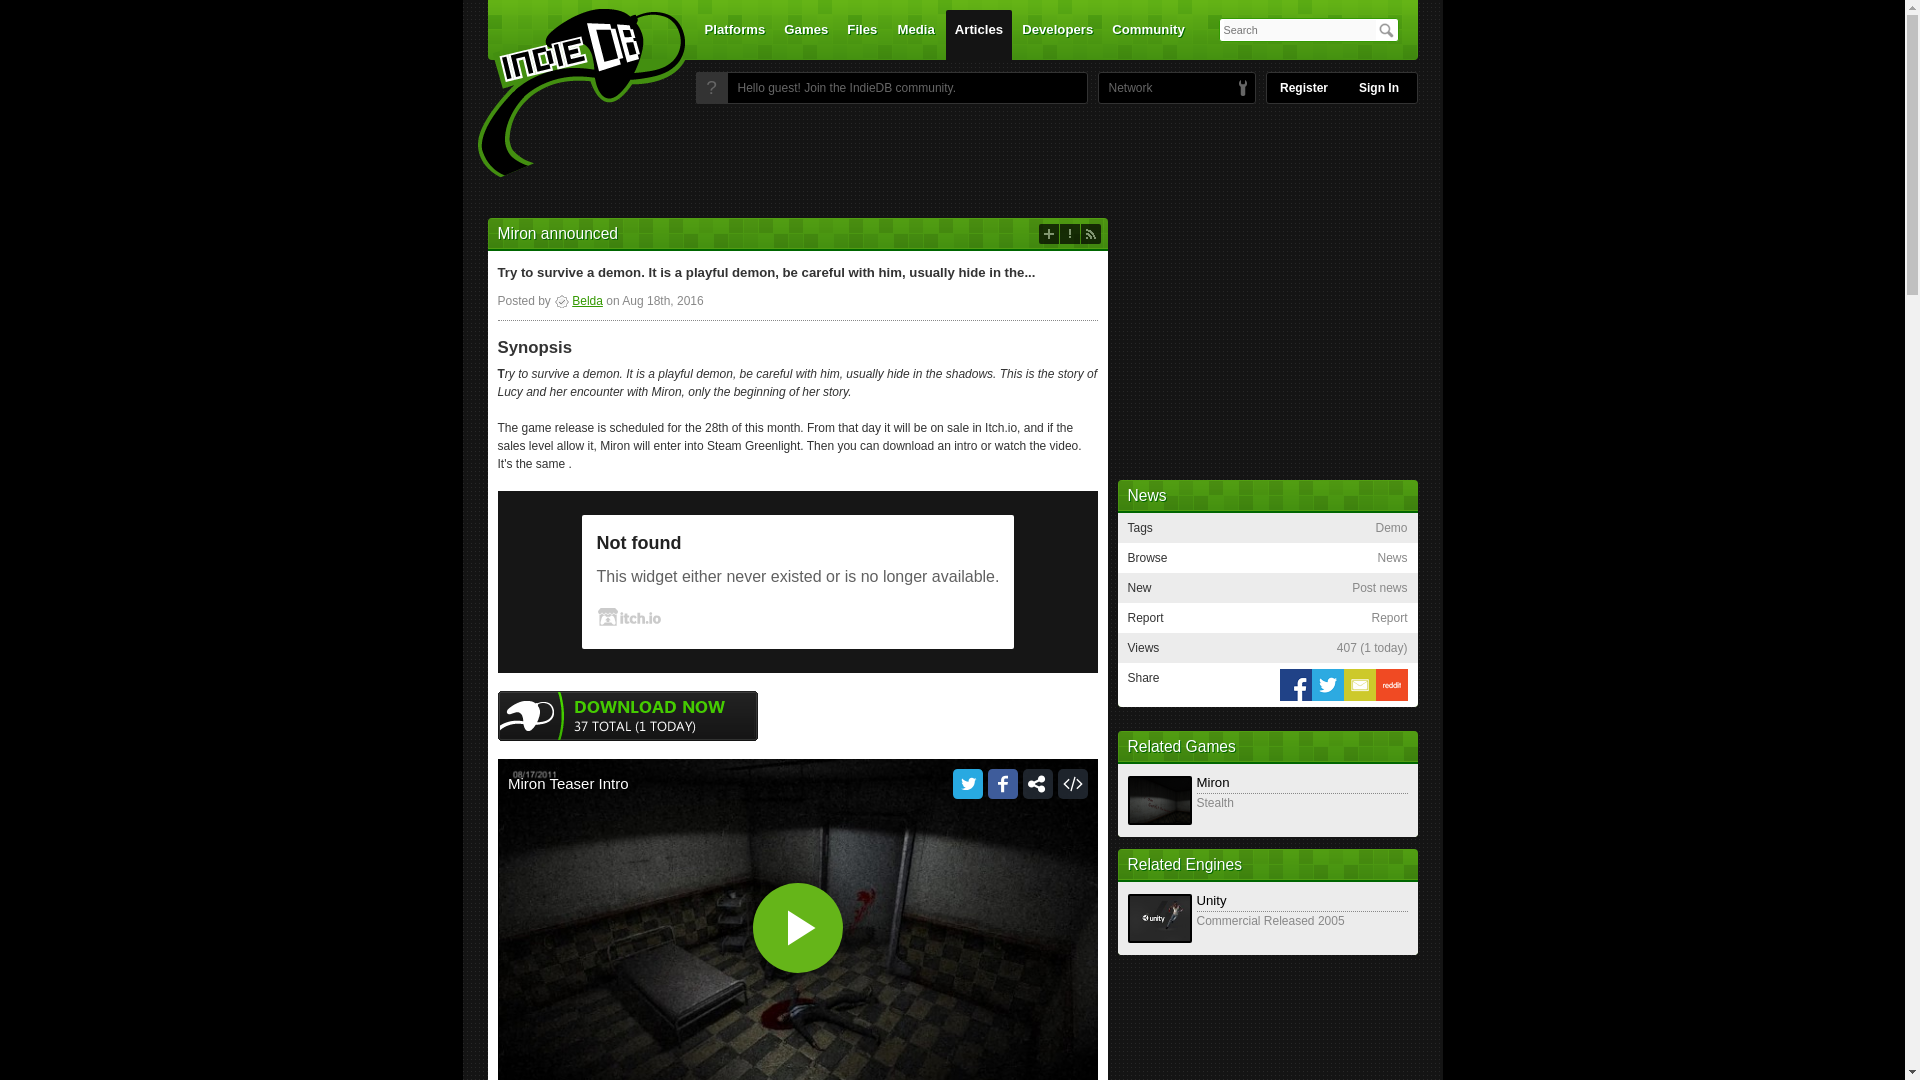 Image resolution: width=1920 pixels, height=1080 pixels. I want to click on Files, so click(861, 34).